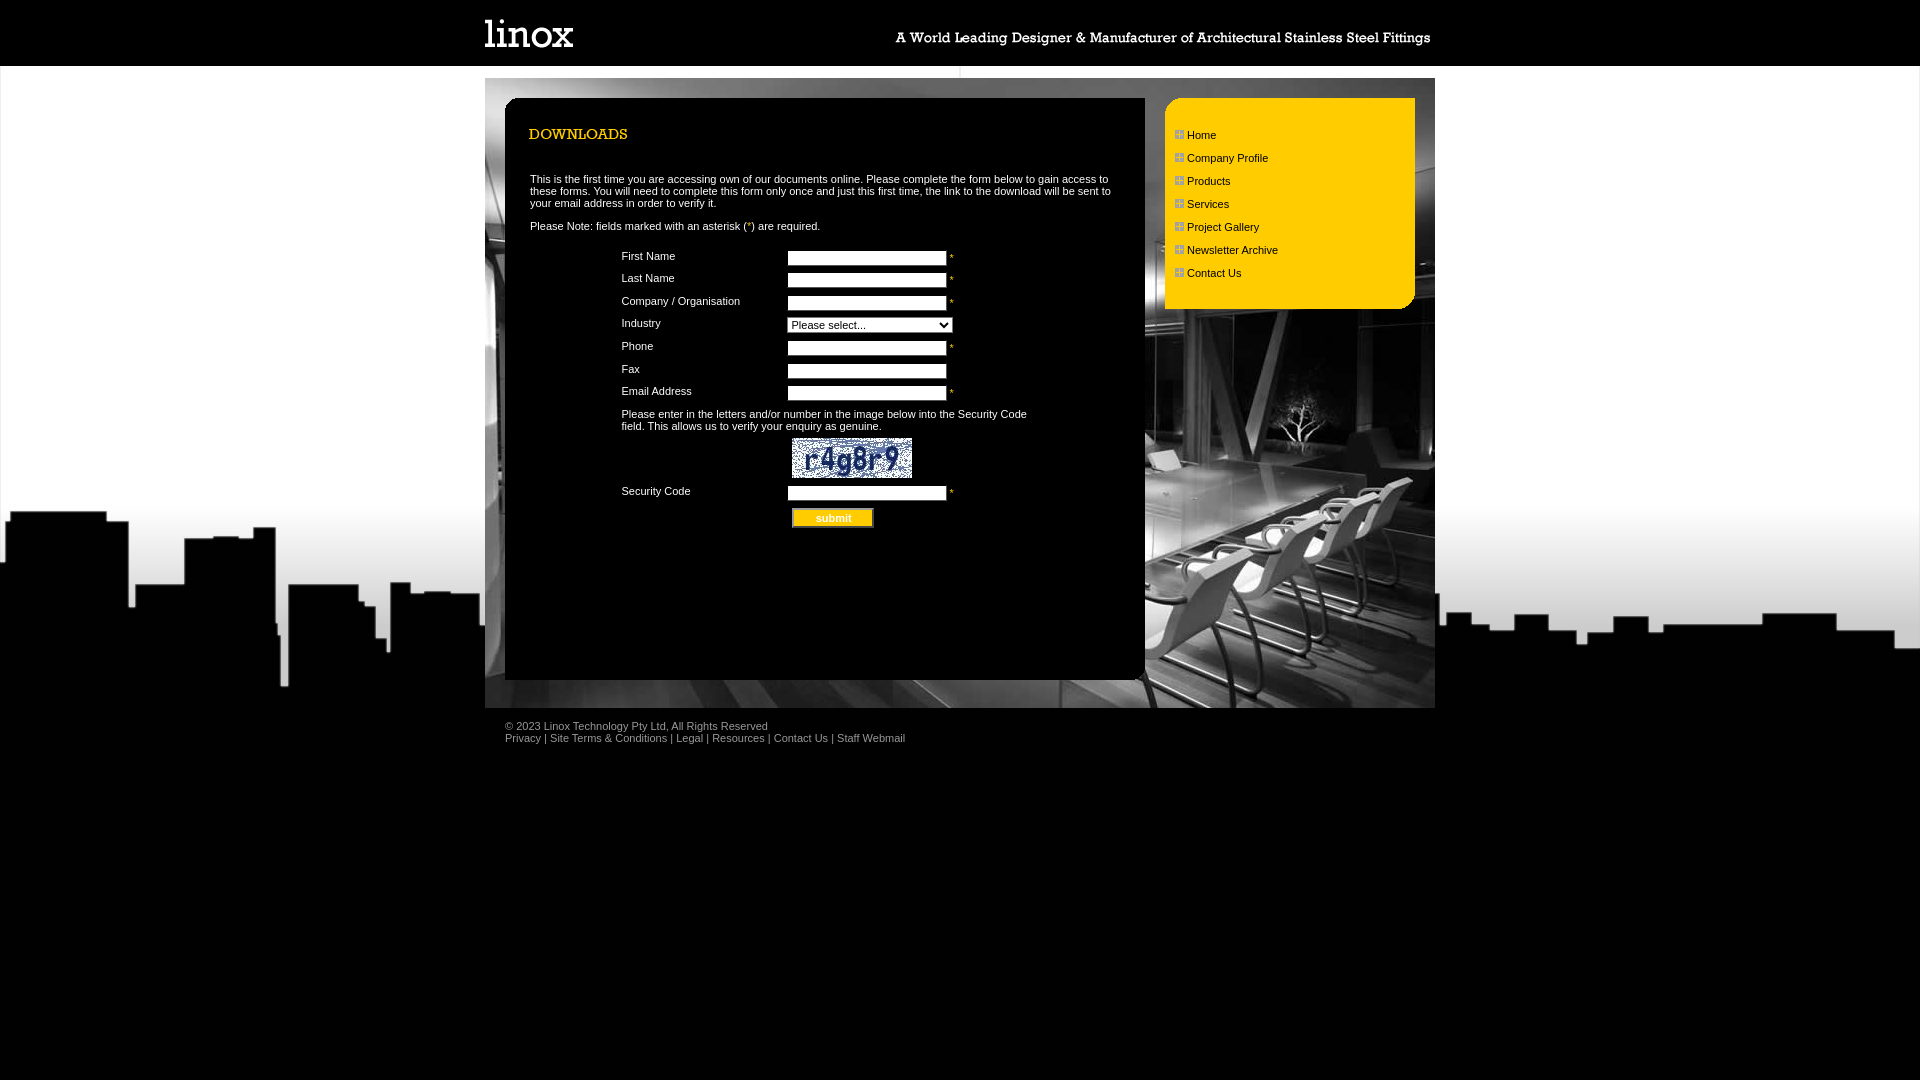  What do you see at coordinates (1208, 180) in the screenshot?
I see `Products` at bounding box center [1208, 180].